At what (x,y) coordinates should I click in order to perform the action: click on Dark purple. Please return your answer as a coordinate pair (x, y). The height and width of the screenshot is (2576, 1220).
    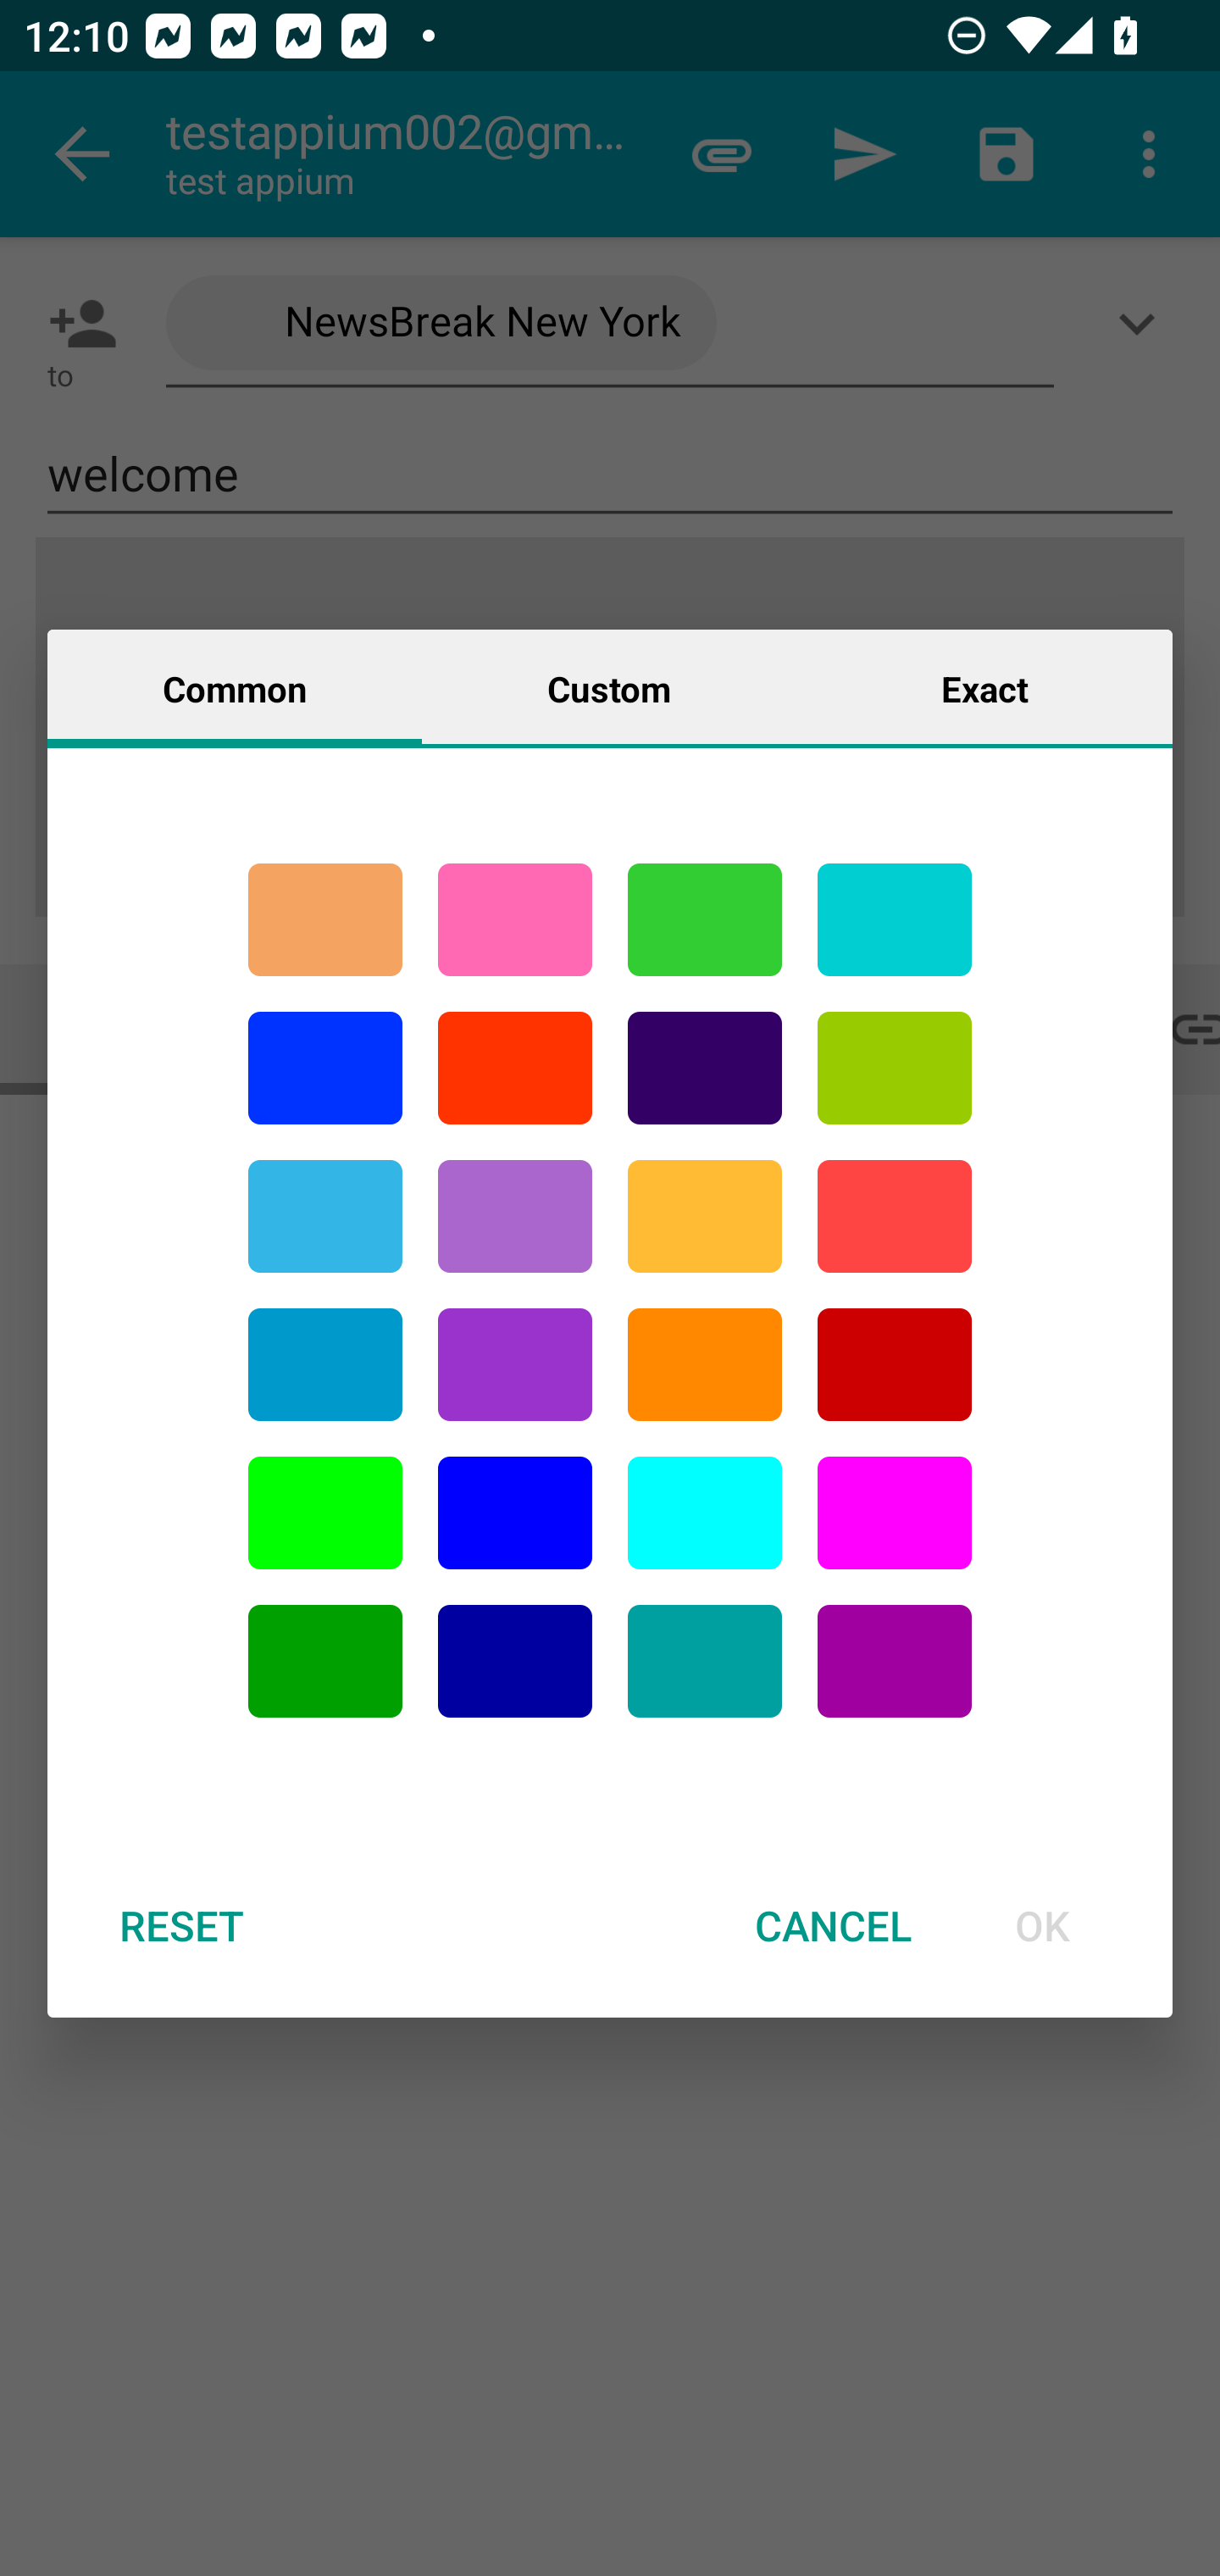
    Looking at the image, I should click on (705, 1068).